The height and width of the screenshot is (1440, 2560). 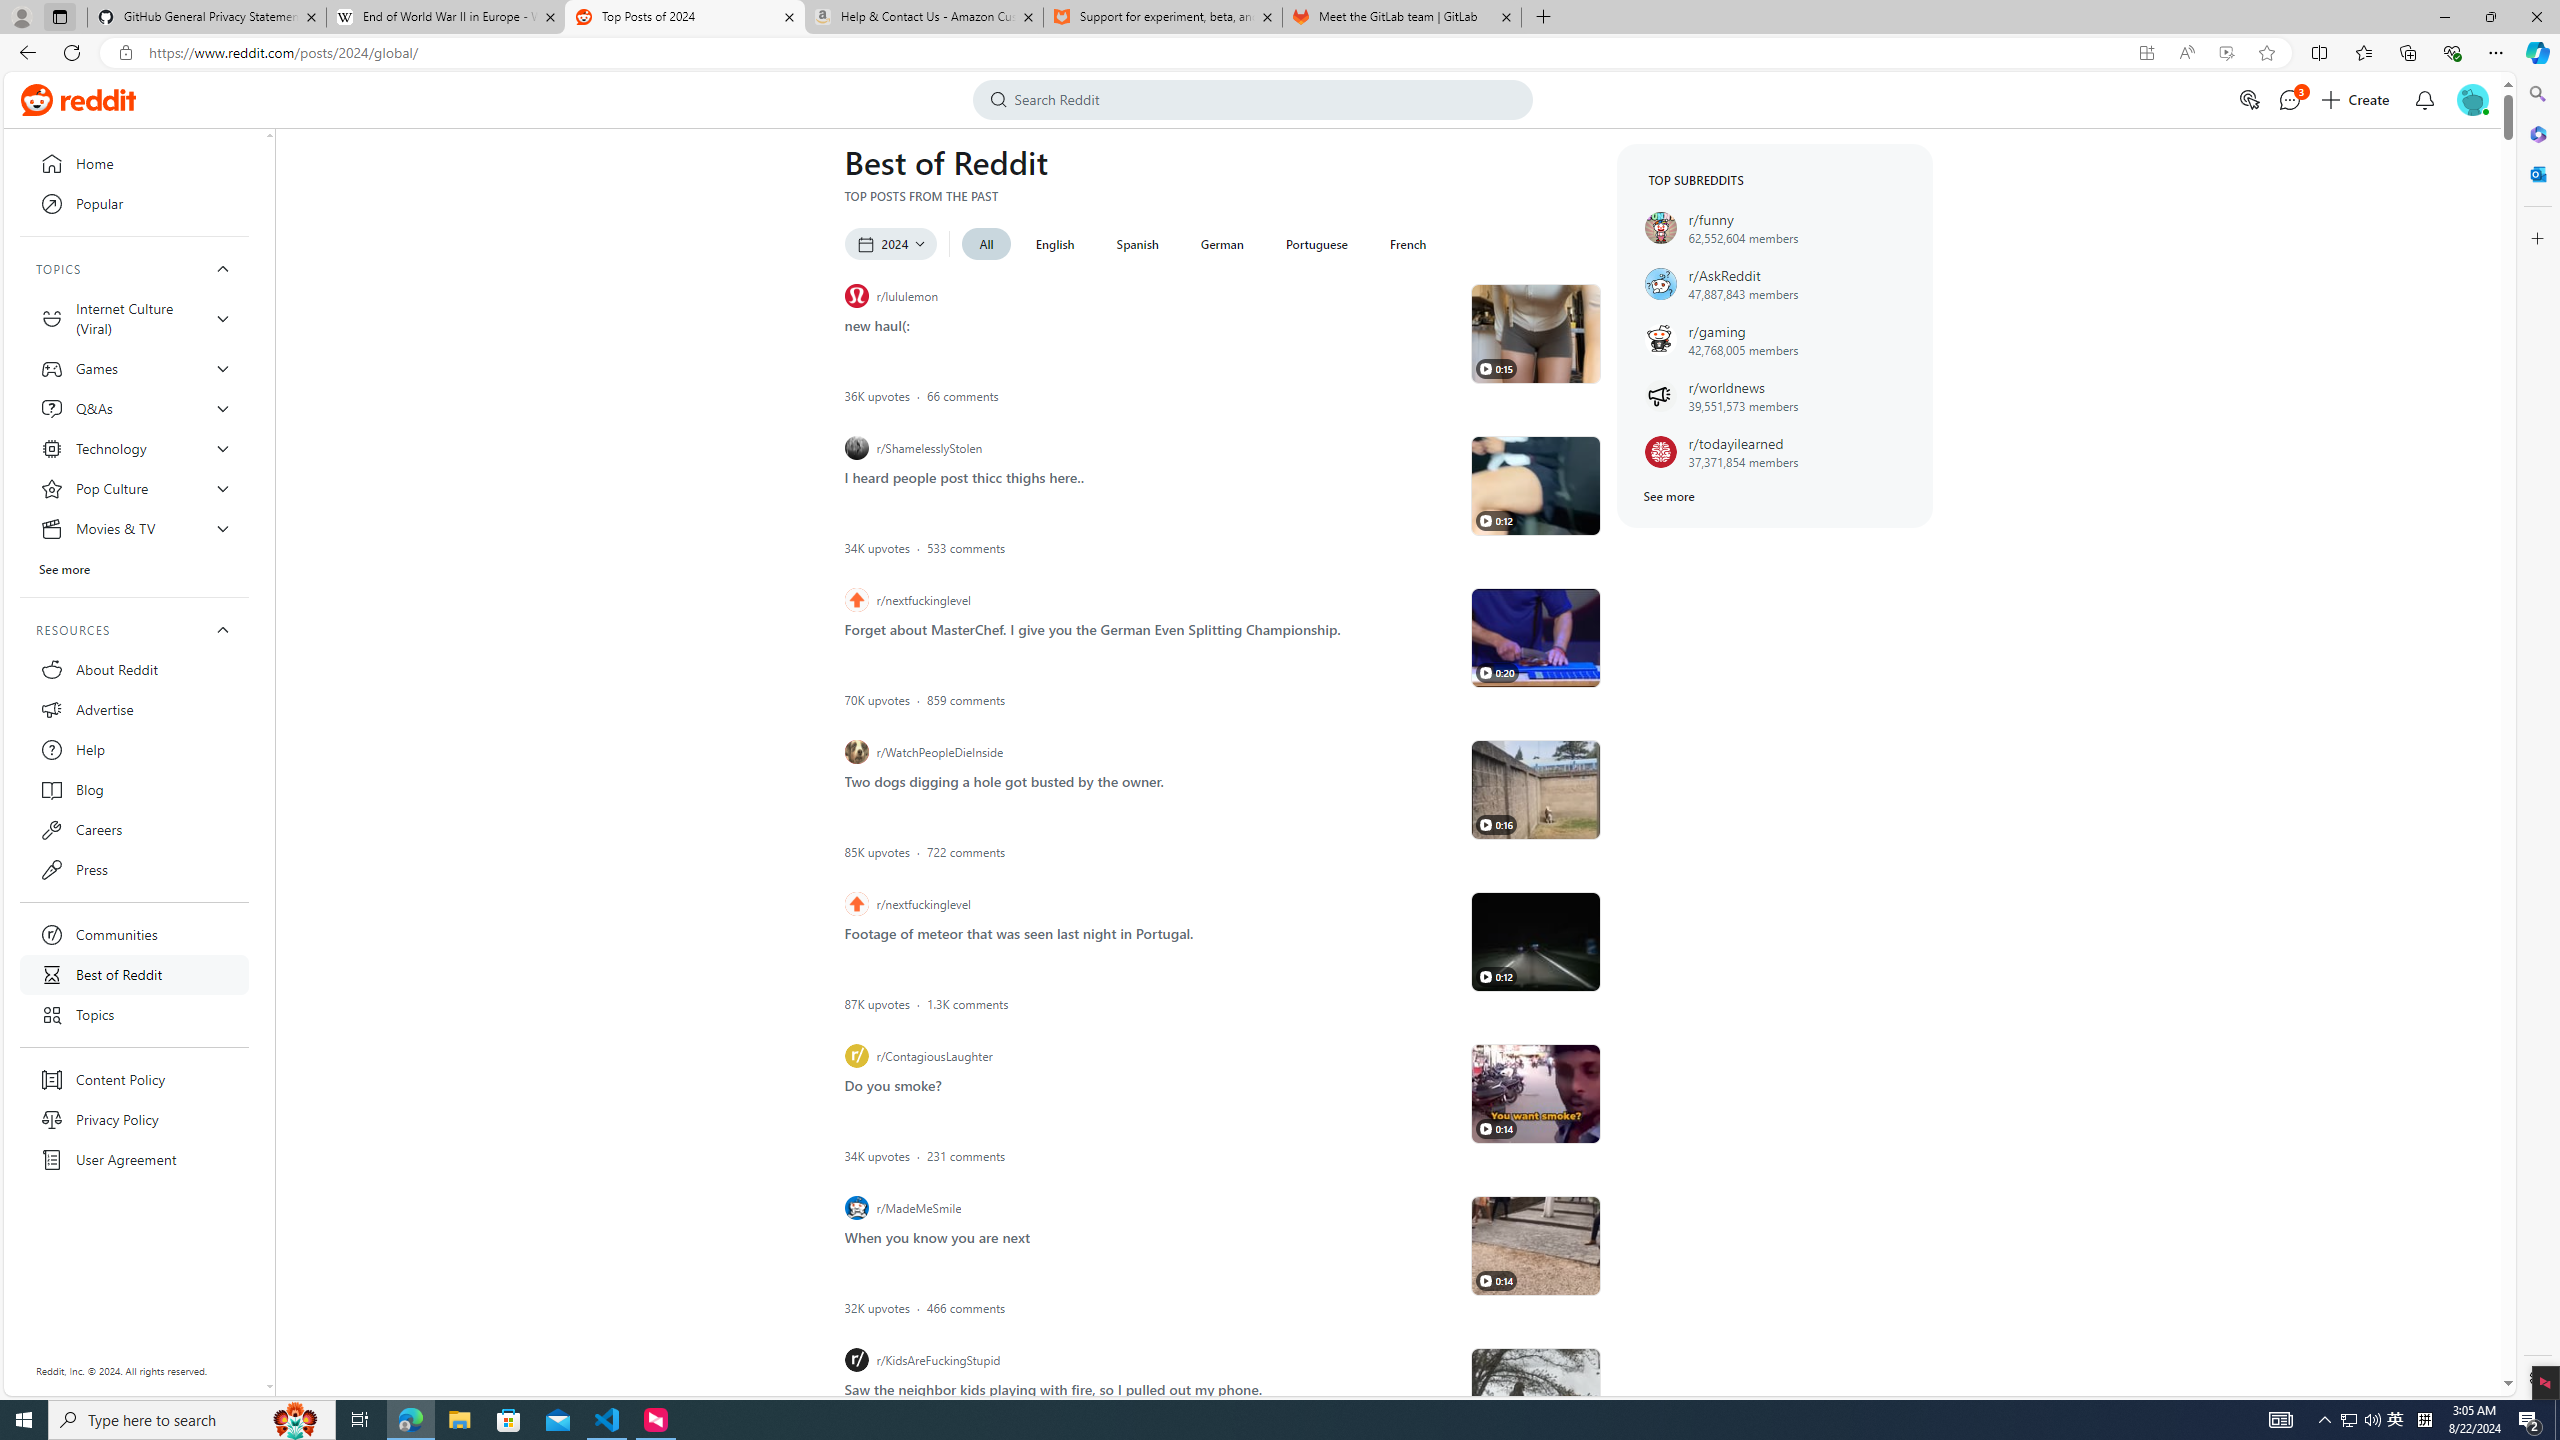 I want to click on Popular, so click(x=134, y=204).